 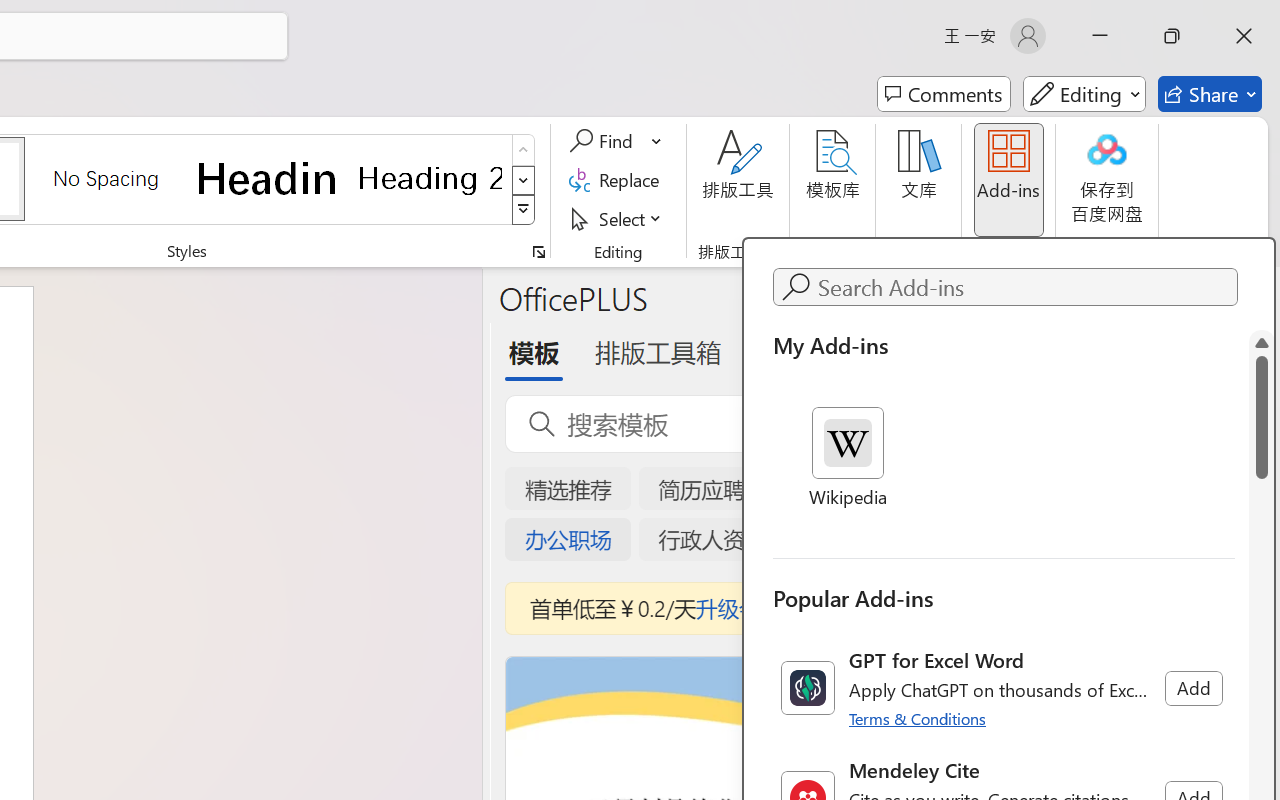 I want to click on Search Add-ins, so click(x=1024, y=287).